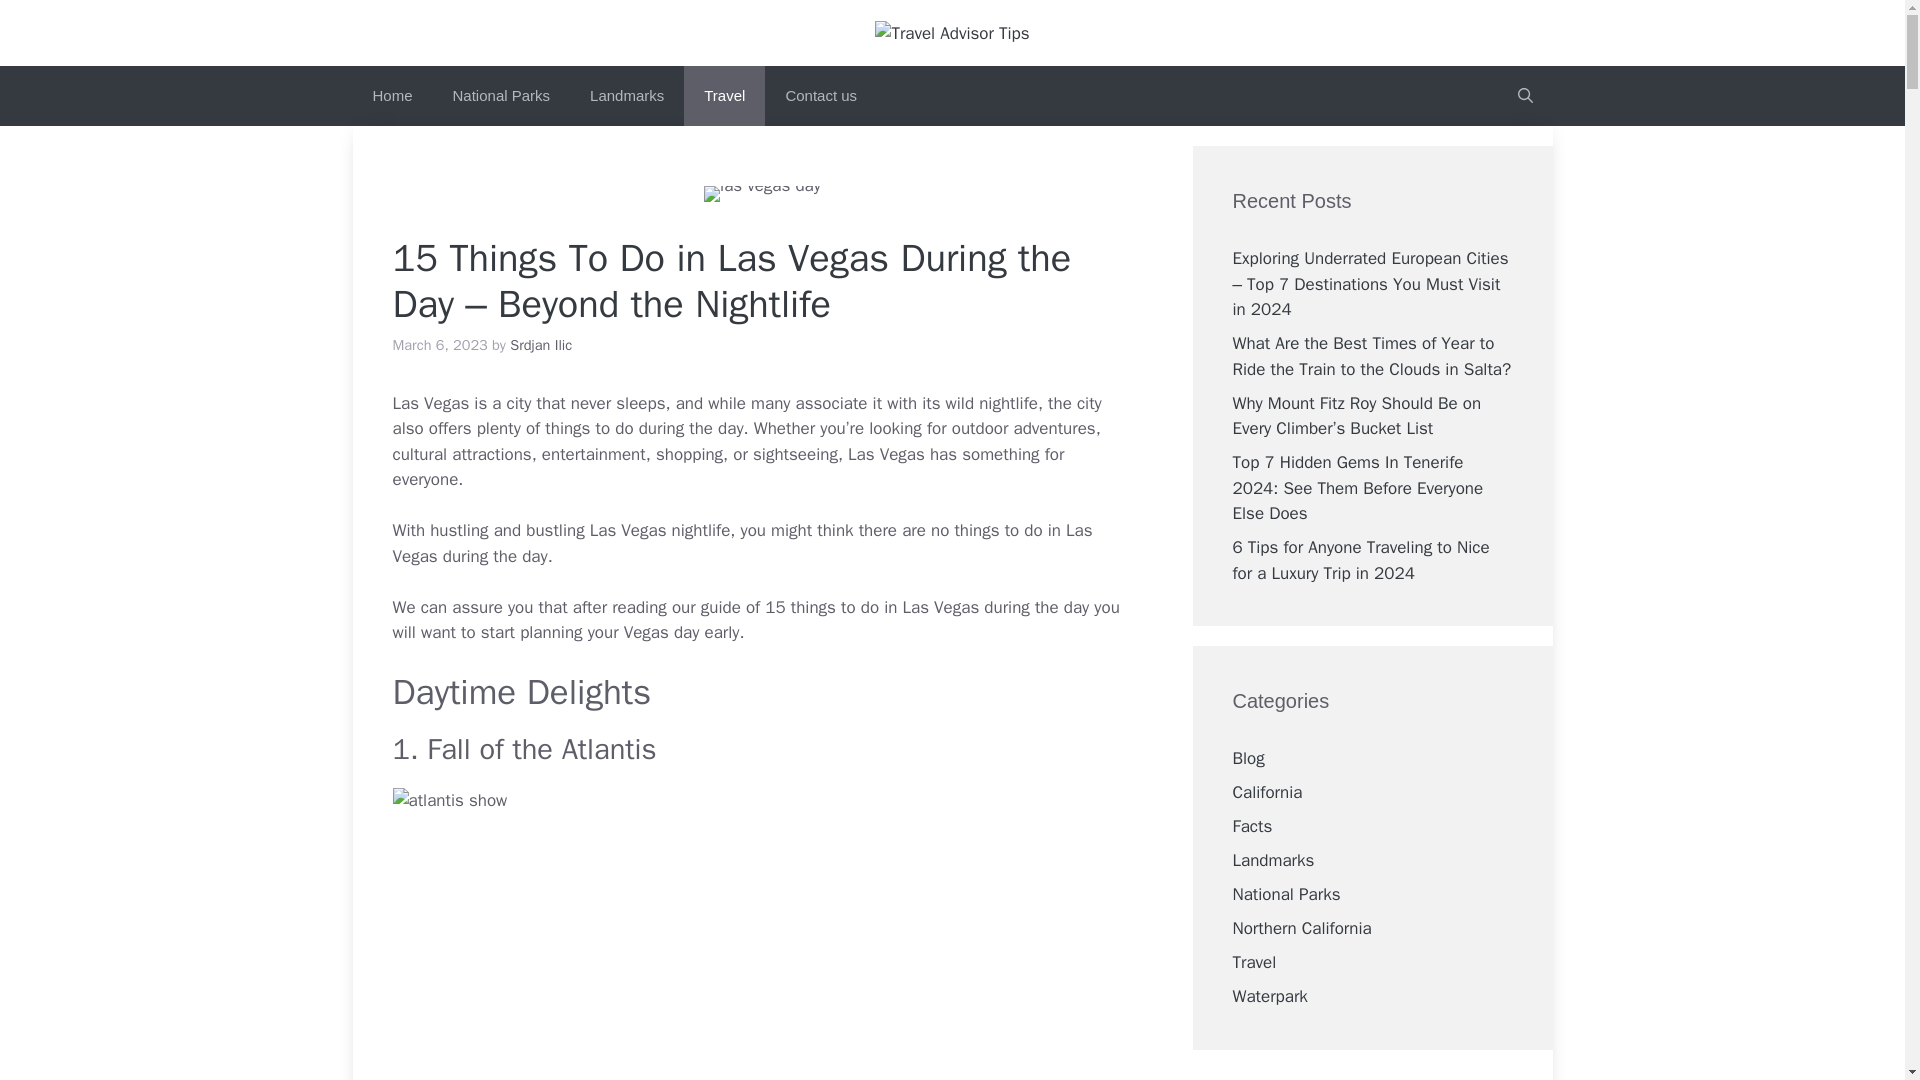 This screenshot has height=1080, width=1920. Describe the element at coordinates (392, 96) in the screenshot. I see `Home` at that location.